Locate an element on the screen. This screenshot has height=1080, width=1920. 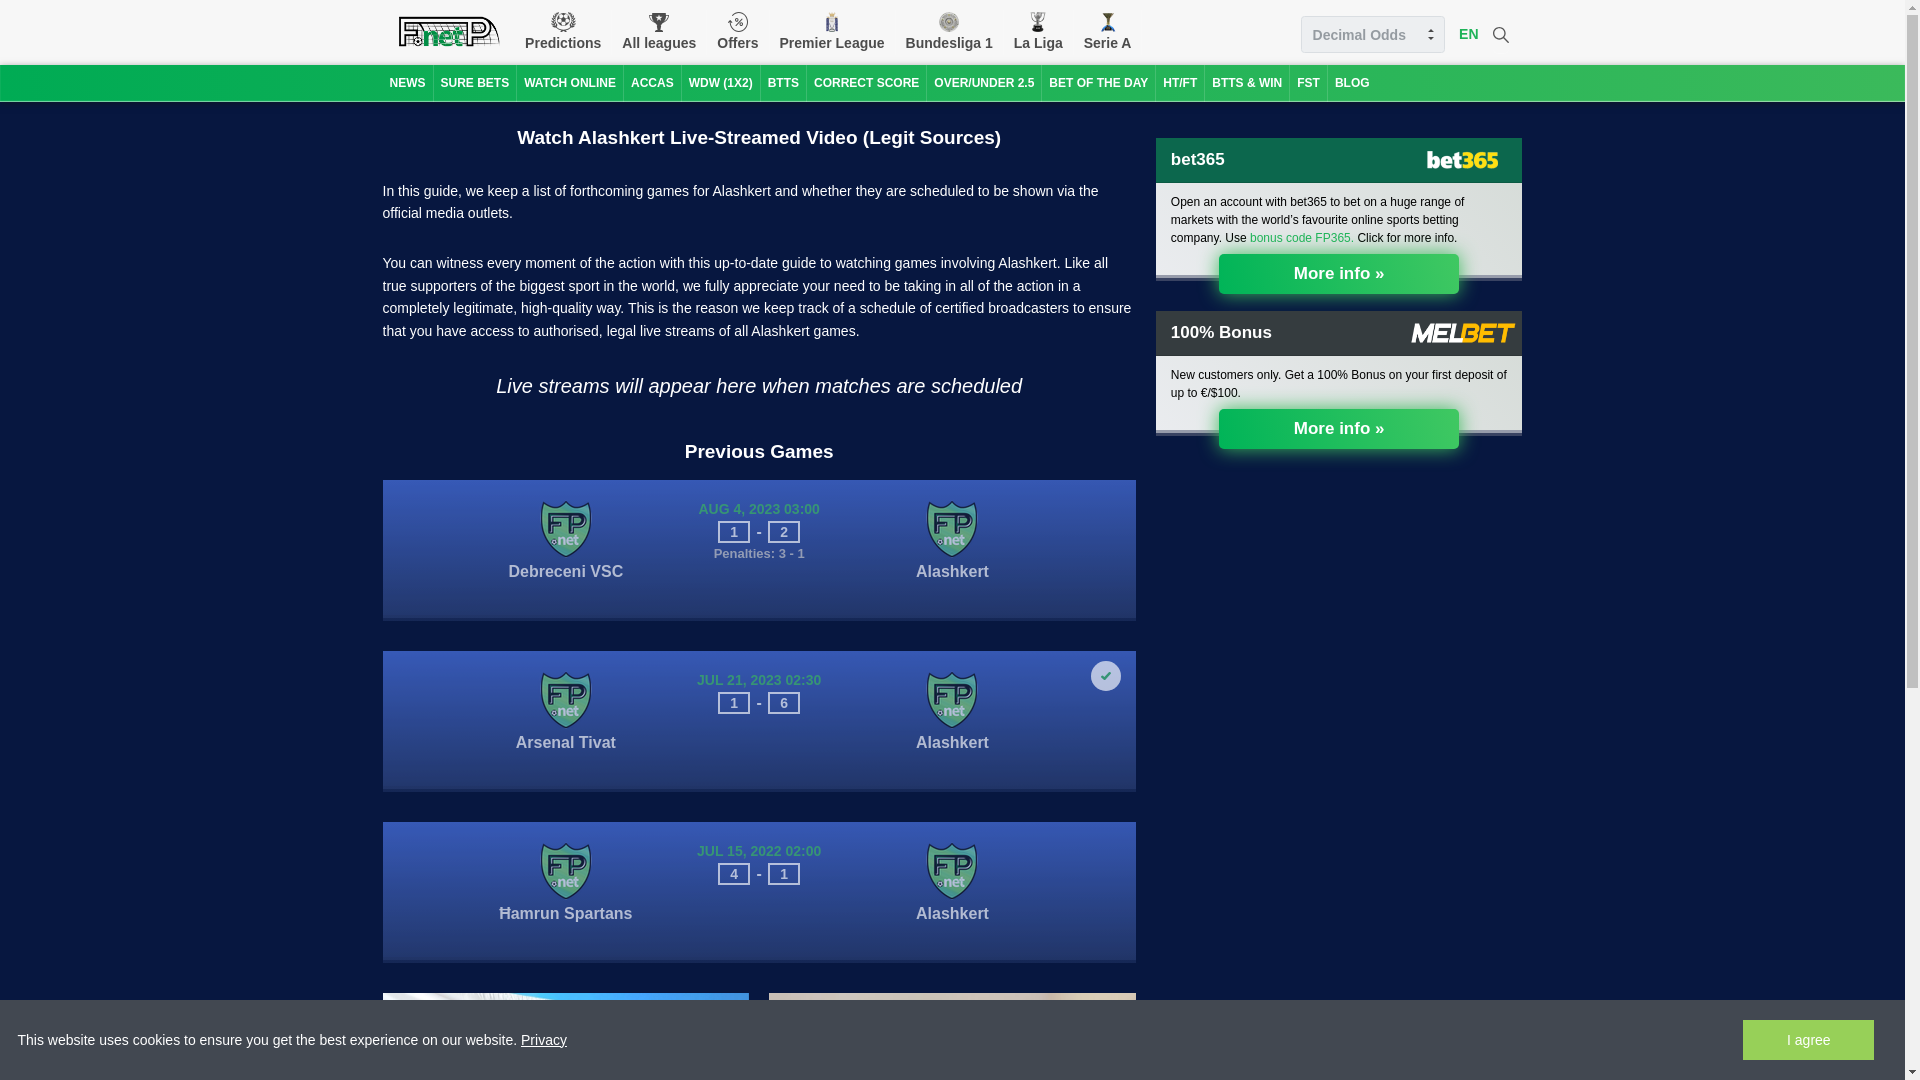
SURE BETS is located at coordinates (474, 82).